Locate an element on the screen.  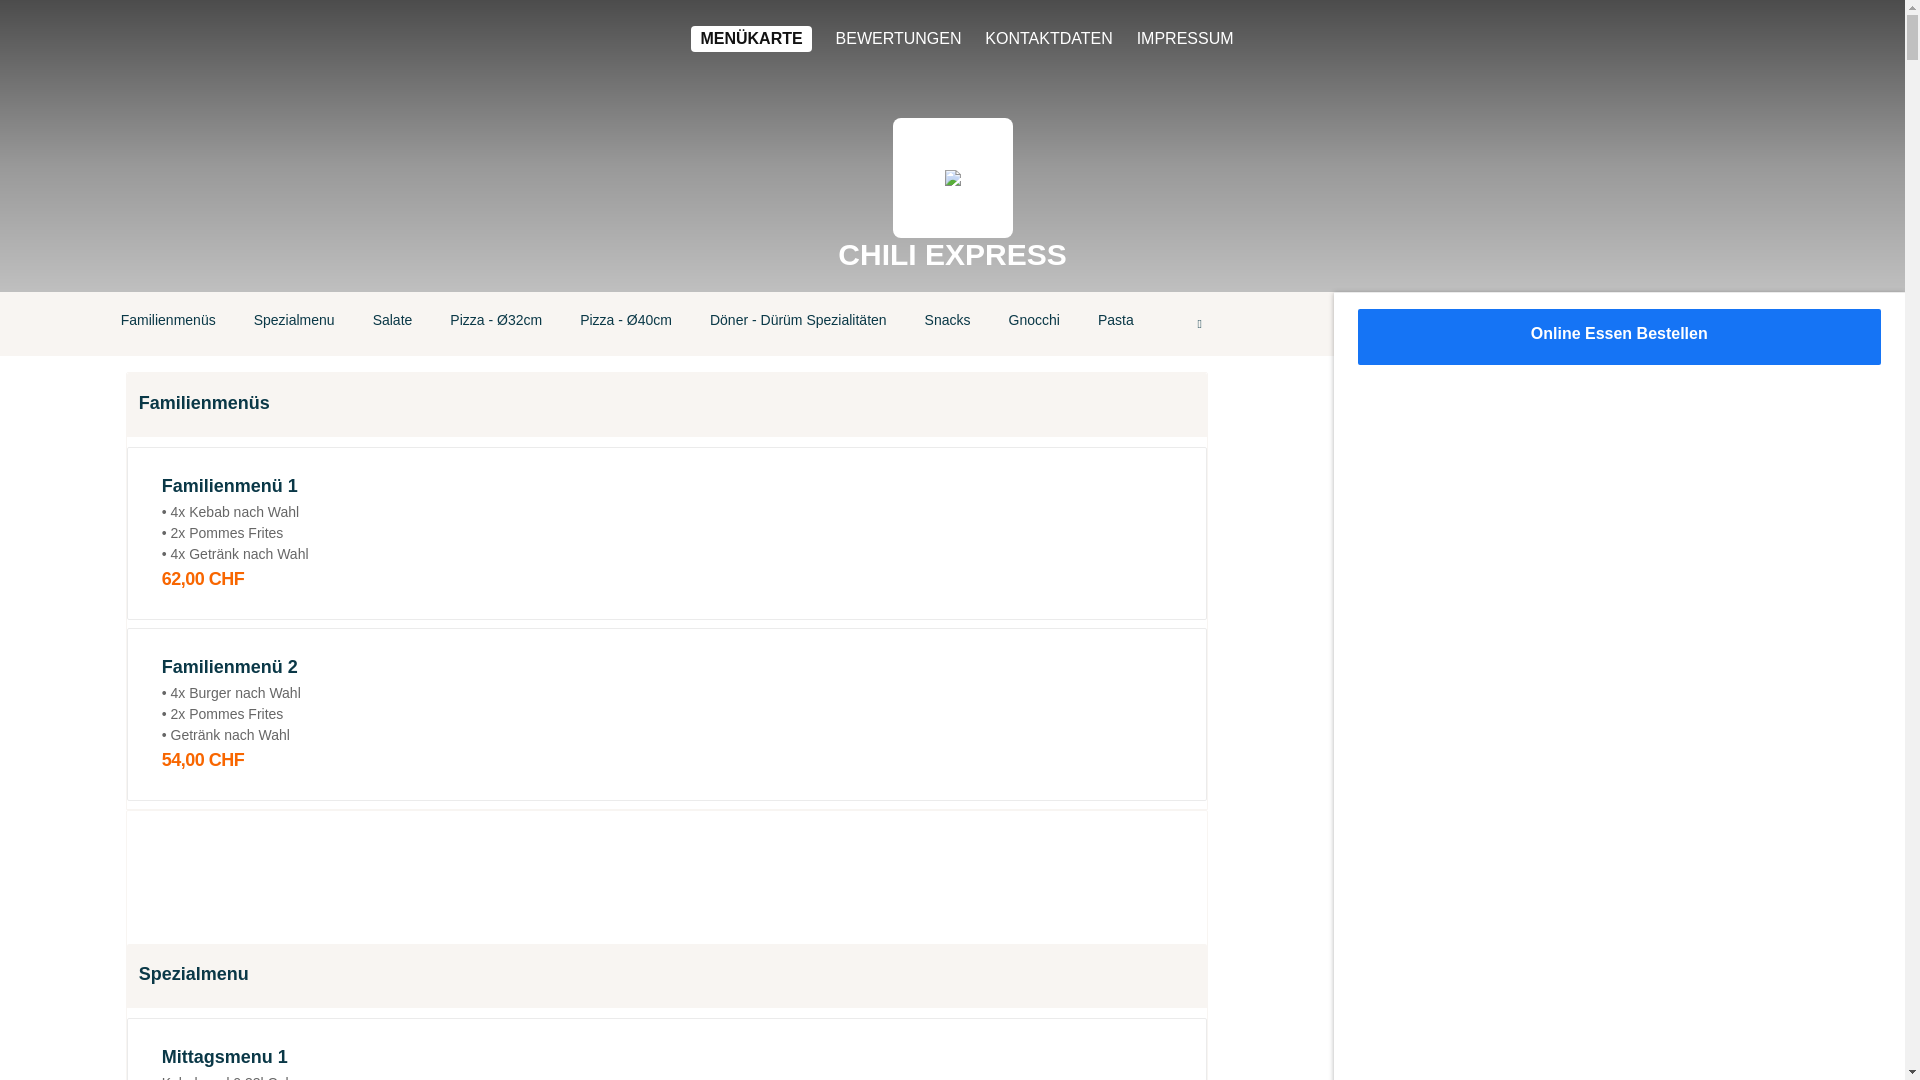
Gnocchi is located at coordinates (1034, 324).